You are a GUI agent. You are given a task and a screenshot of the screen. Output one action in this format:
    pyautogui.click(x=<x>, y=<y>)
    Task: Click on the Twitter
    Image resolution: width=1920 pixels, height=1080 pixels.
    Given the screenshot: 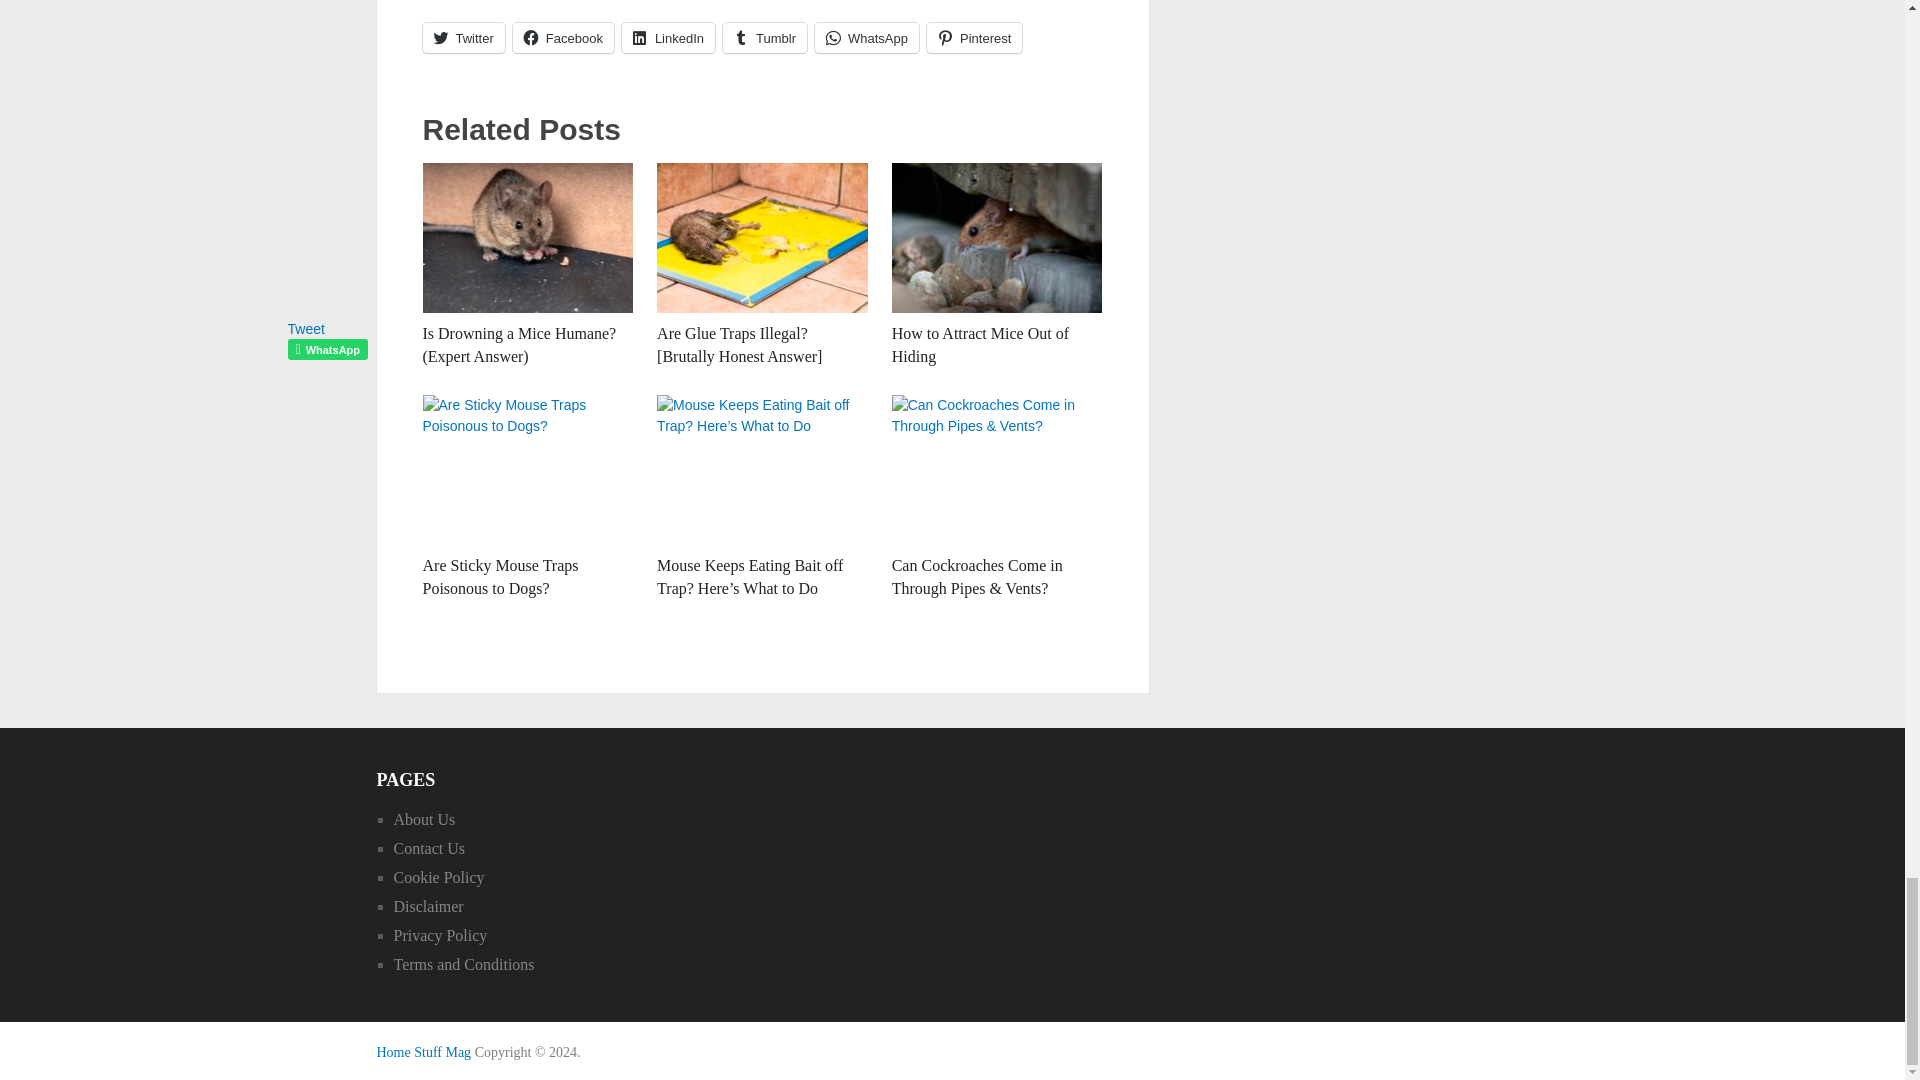 What is the action you would take?
    pyautogui.click(x=462, y=37)
    